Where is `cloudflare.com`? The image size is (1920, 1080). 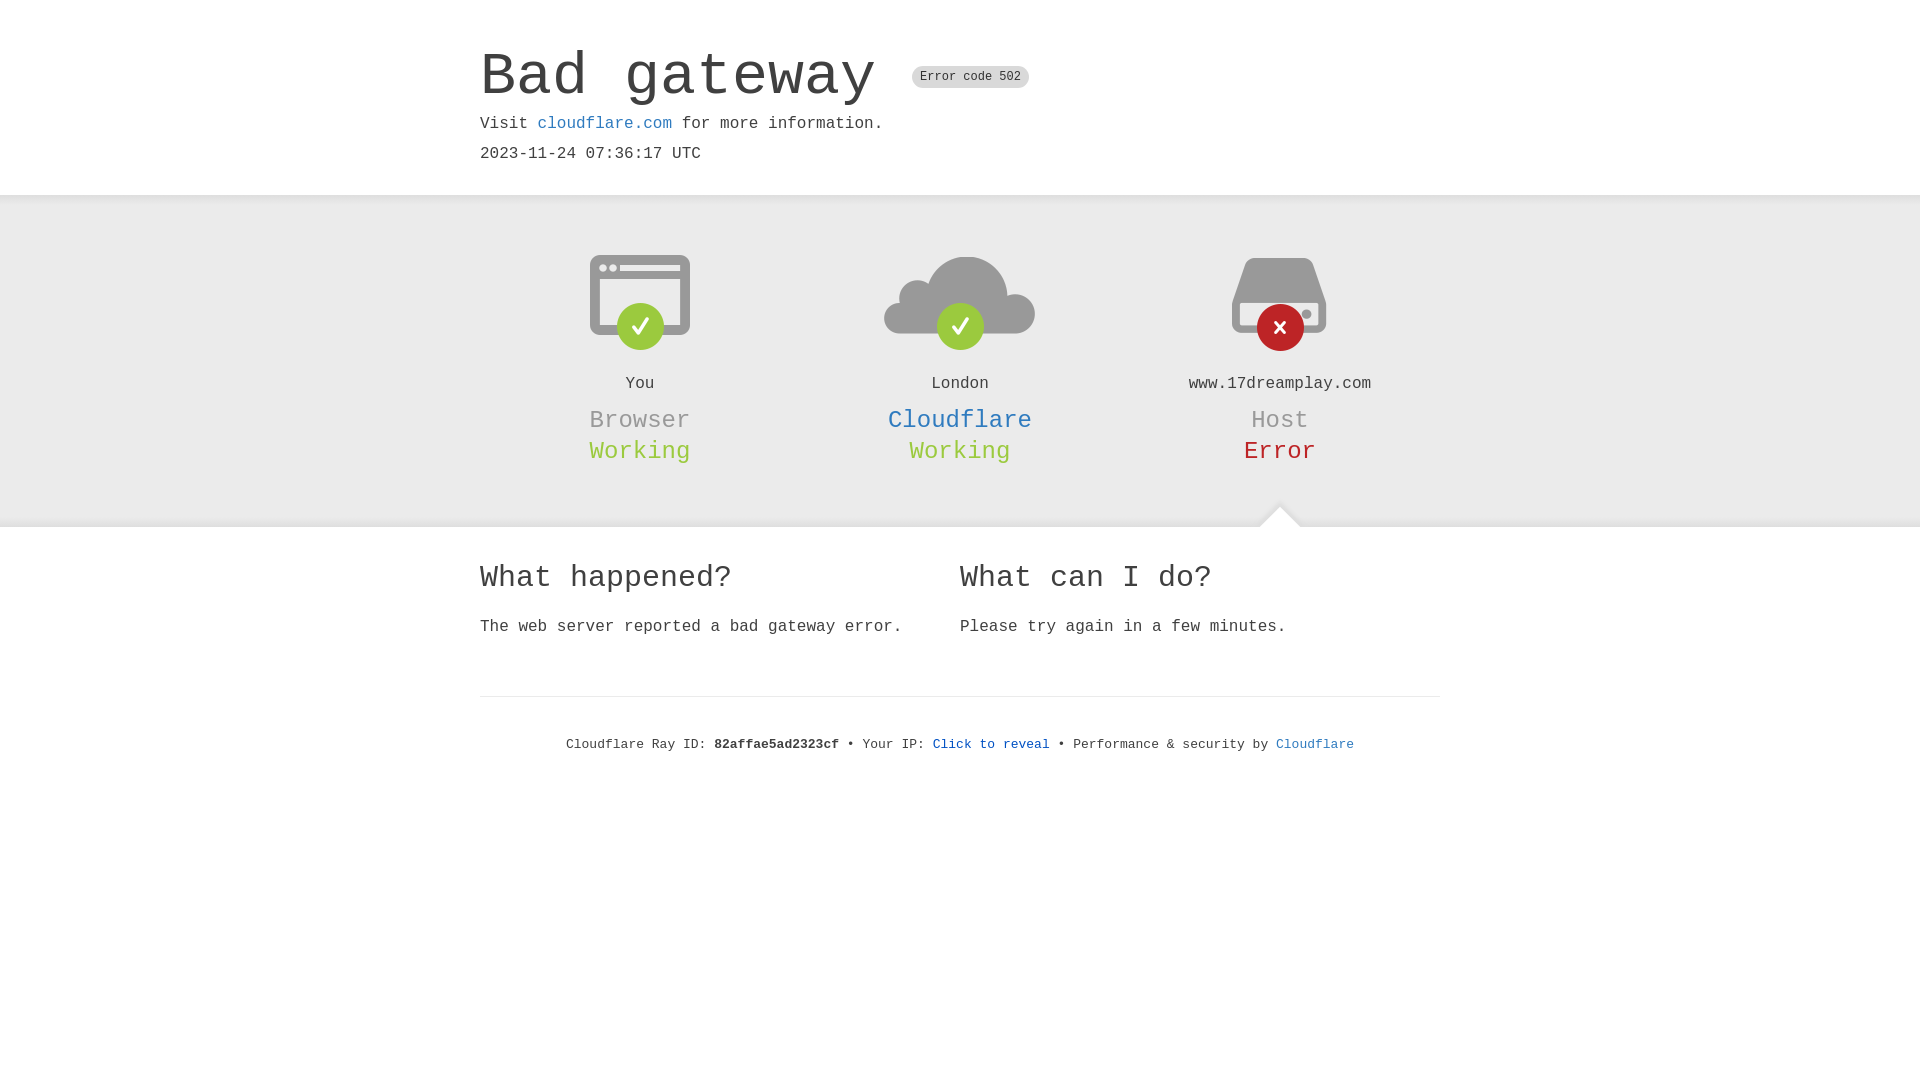 cloudflare.com is located at coordinates (605, 124).